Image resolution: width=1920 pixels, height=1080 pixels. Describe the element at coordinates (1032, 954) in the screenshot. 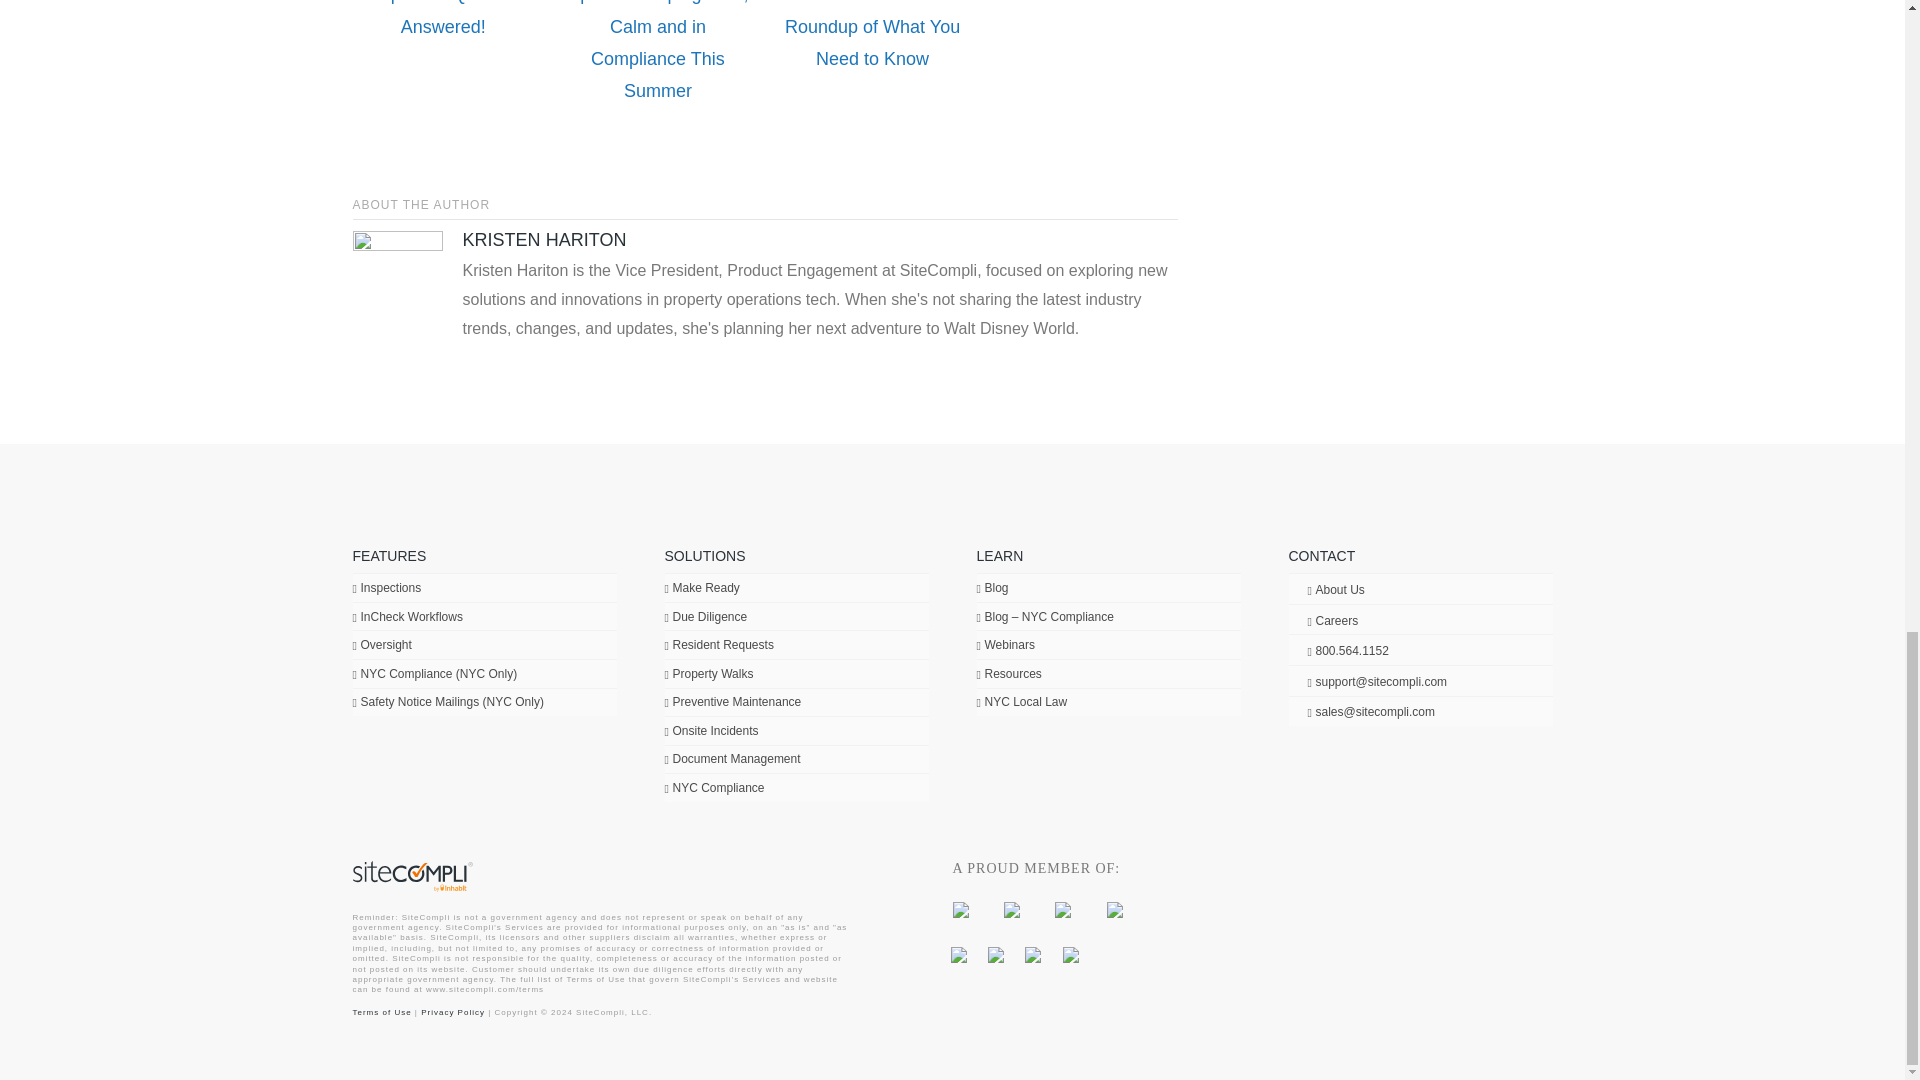

I see `Opens in a new window` at that location.